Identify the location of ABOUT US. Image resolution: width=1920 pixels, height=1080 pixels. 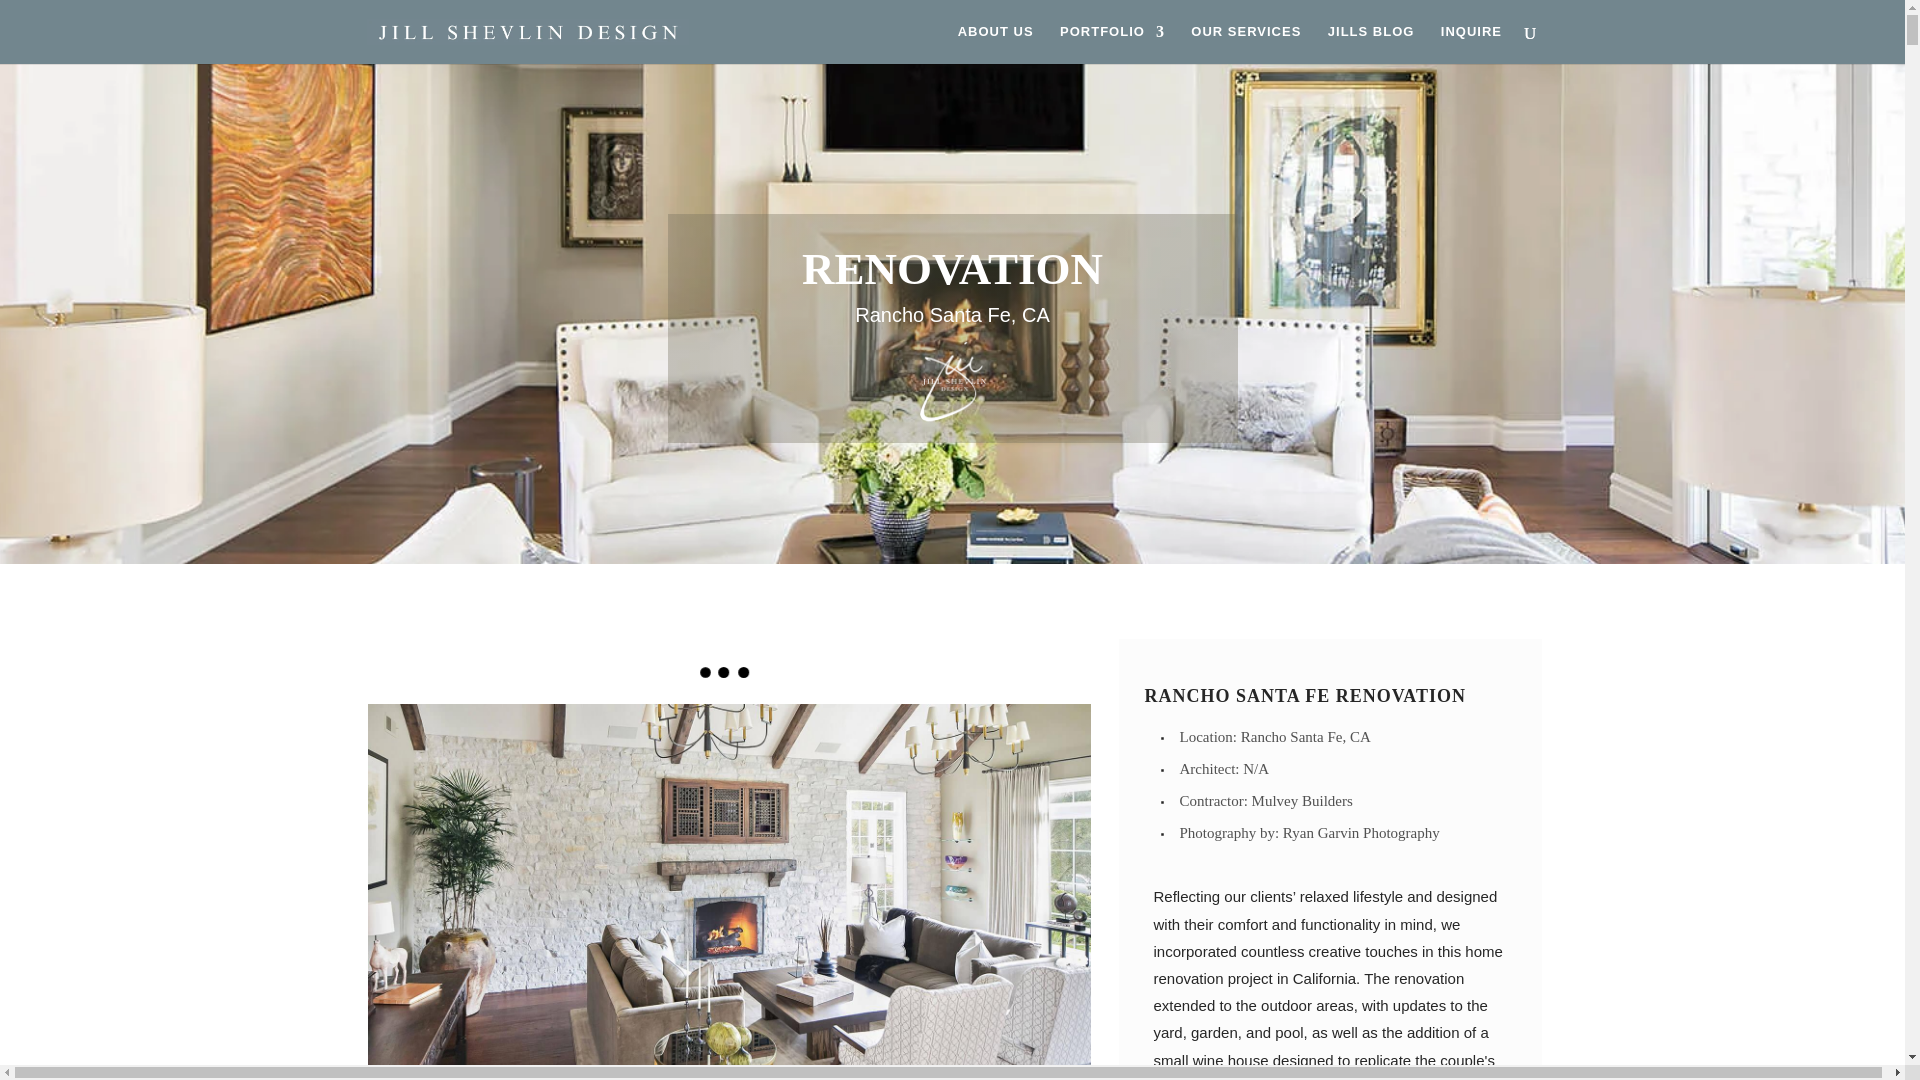
(996, 44).